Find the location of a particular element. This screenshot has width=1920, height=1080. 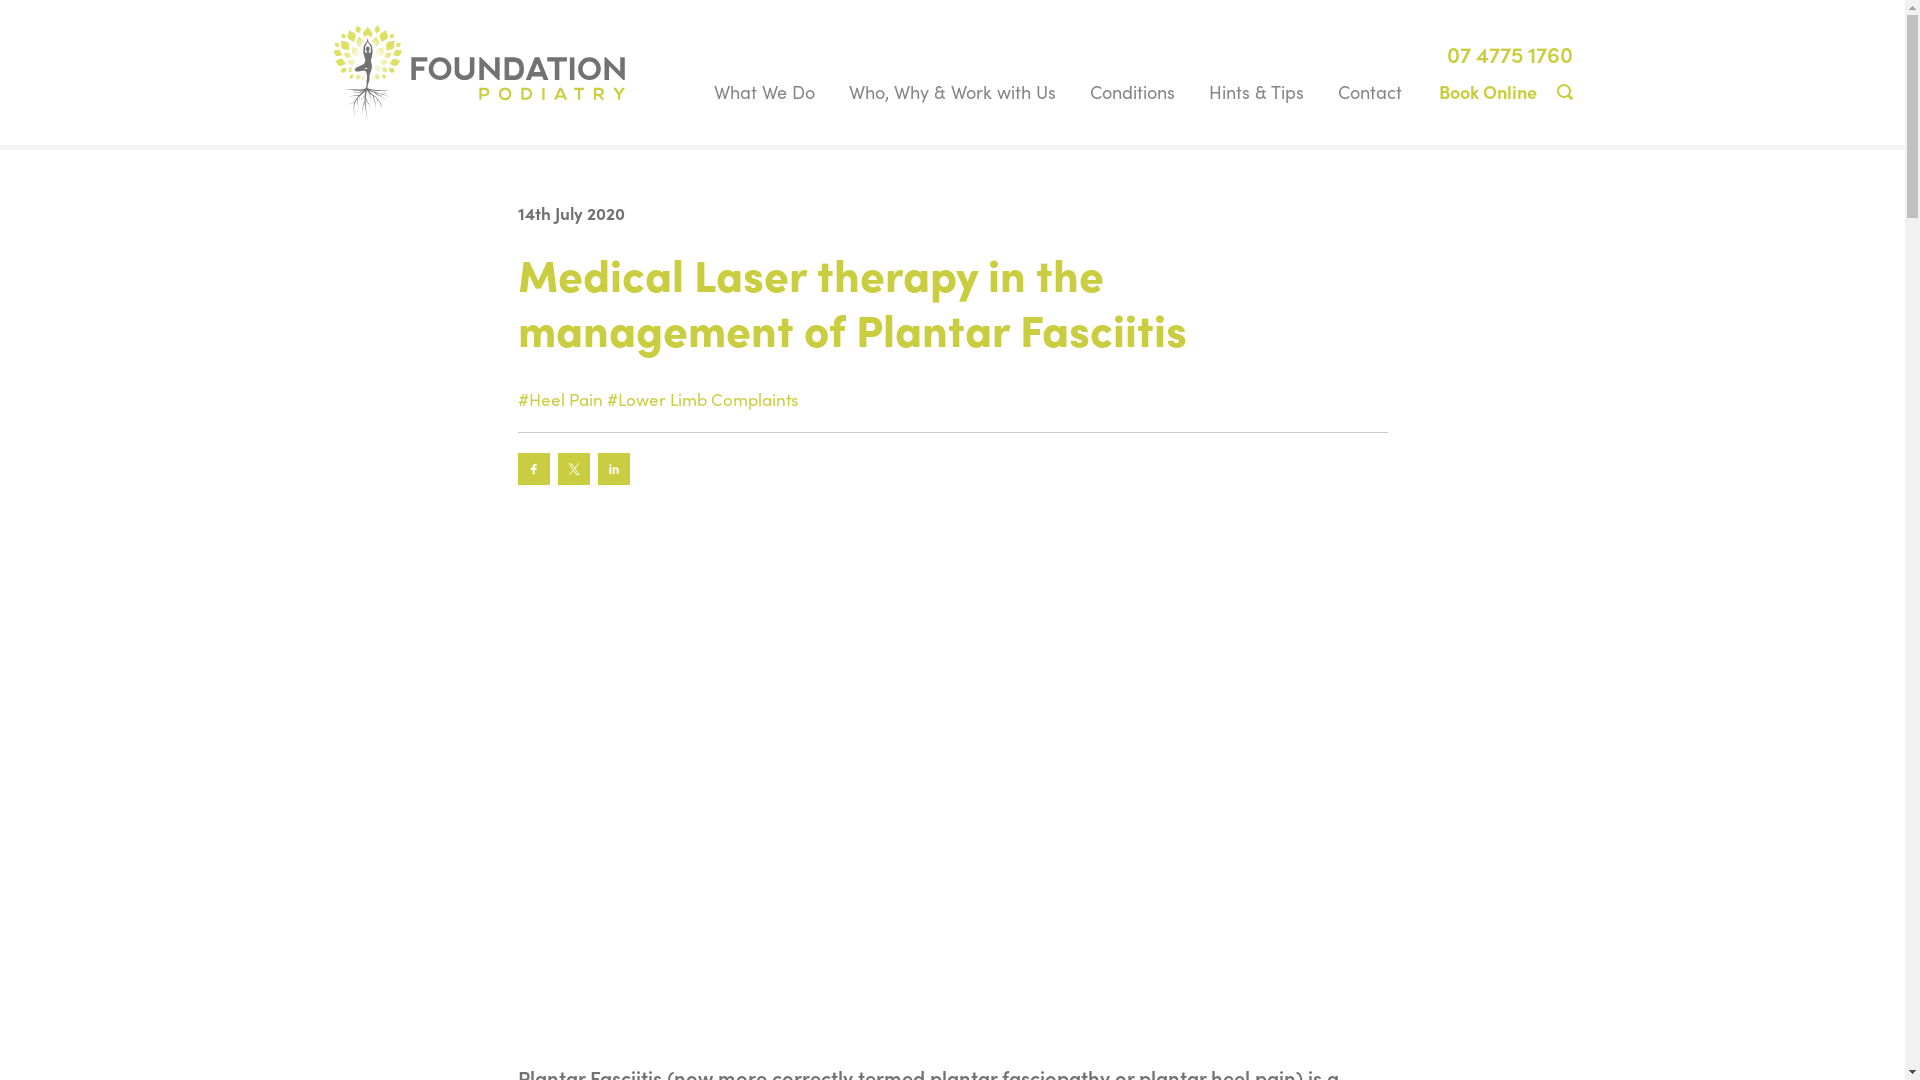

#Heel Pain is located at coordinates (560, 399).